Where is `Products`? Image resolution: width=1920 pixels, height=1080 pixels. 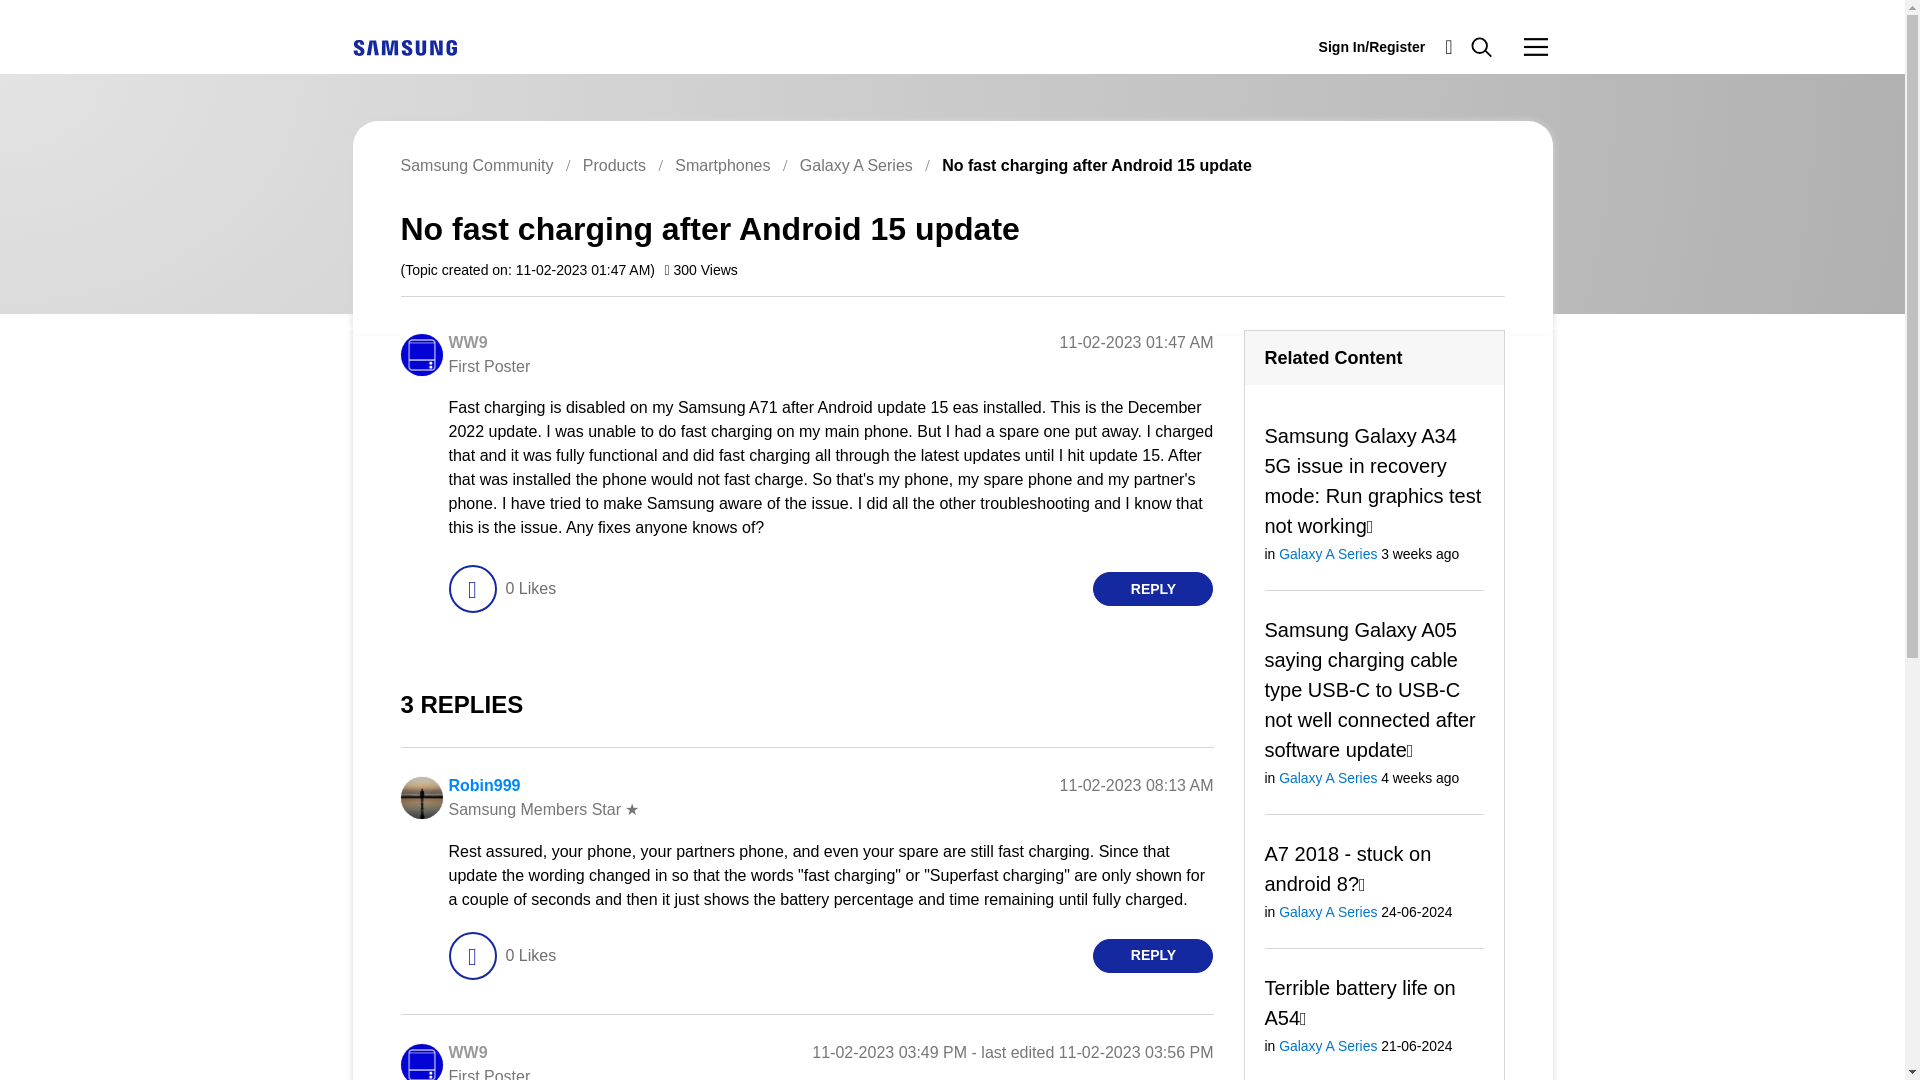
Products is located at coordinates (614, 164).